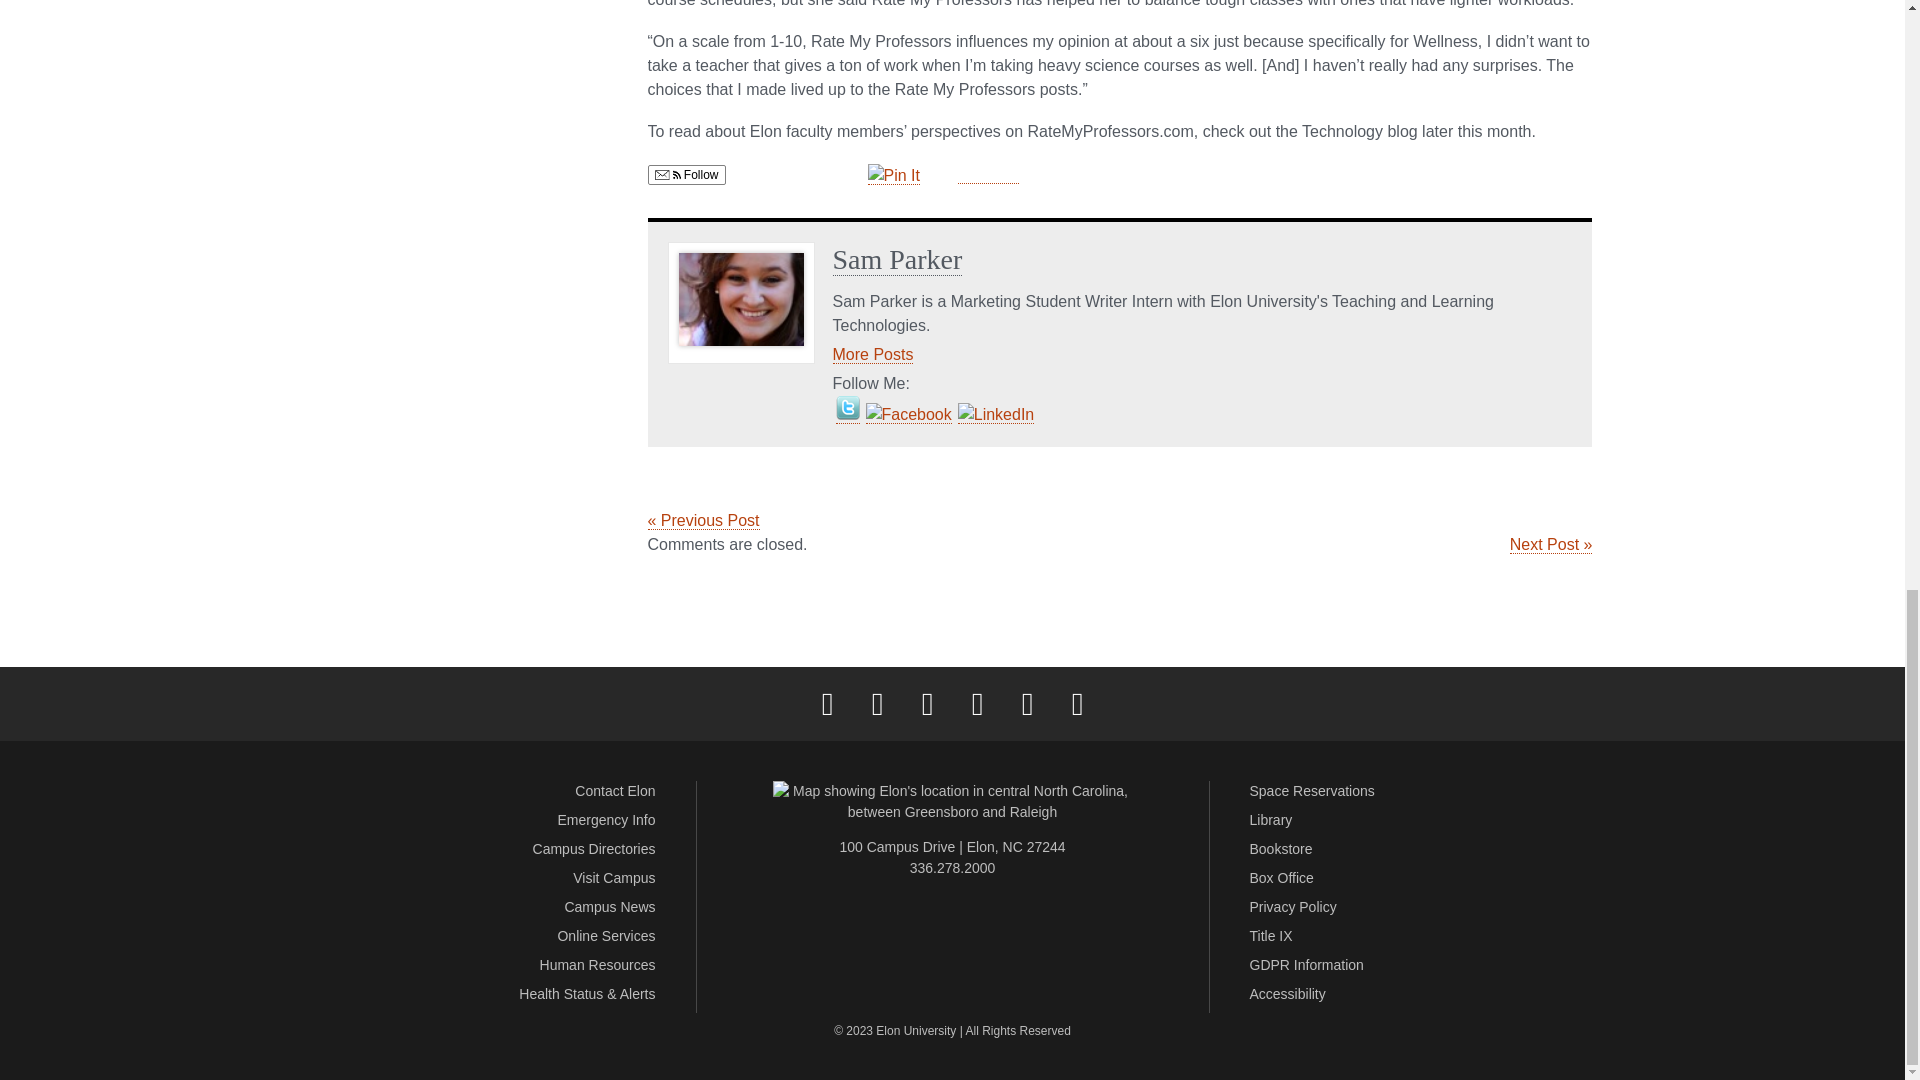  I want to click on Share on Tumblr, so click(988, 174).